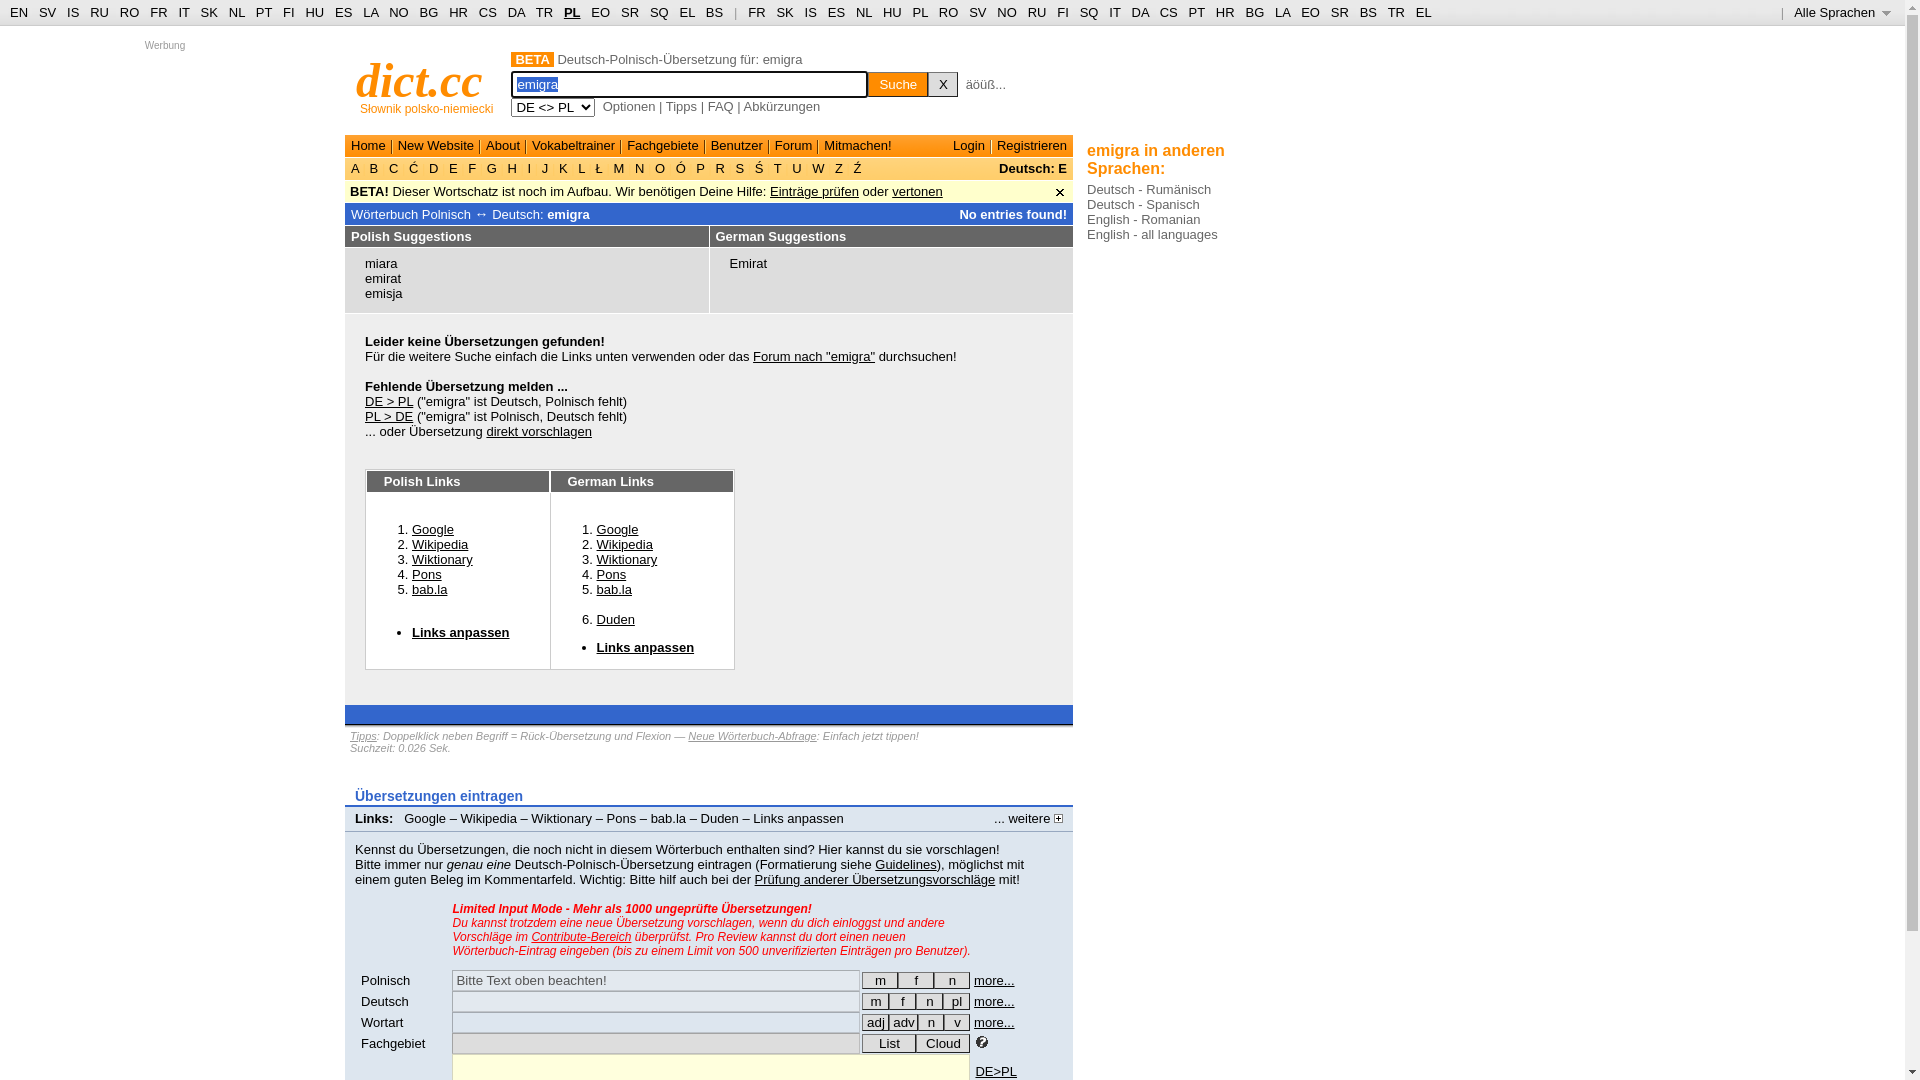  I want to click on Pons, so click(622, 818).